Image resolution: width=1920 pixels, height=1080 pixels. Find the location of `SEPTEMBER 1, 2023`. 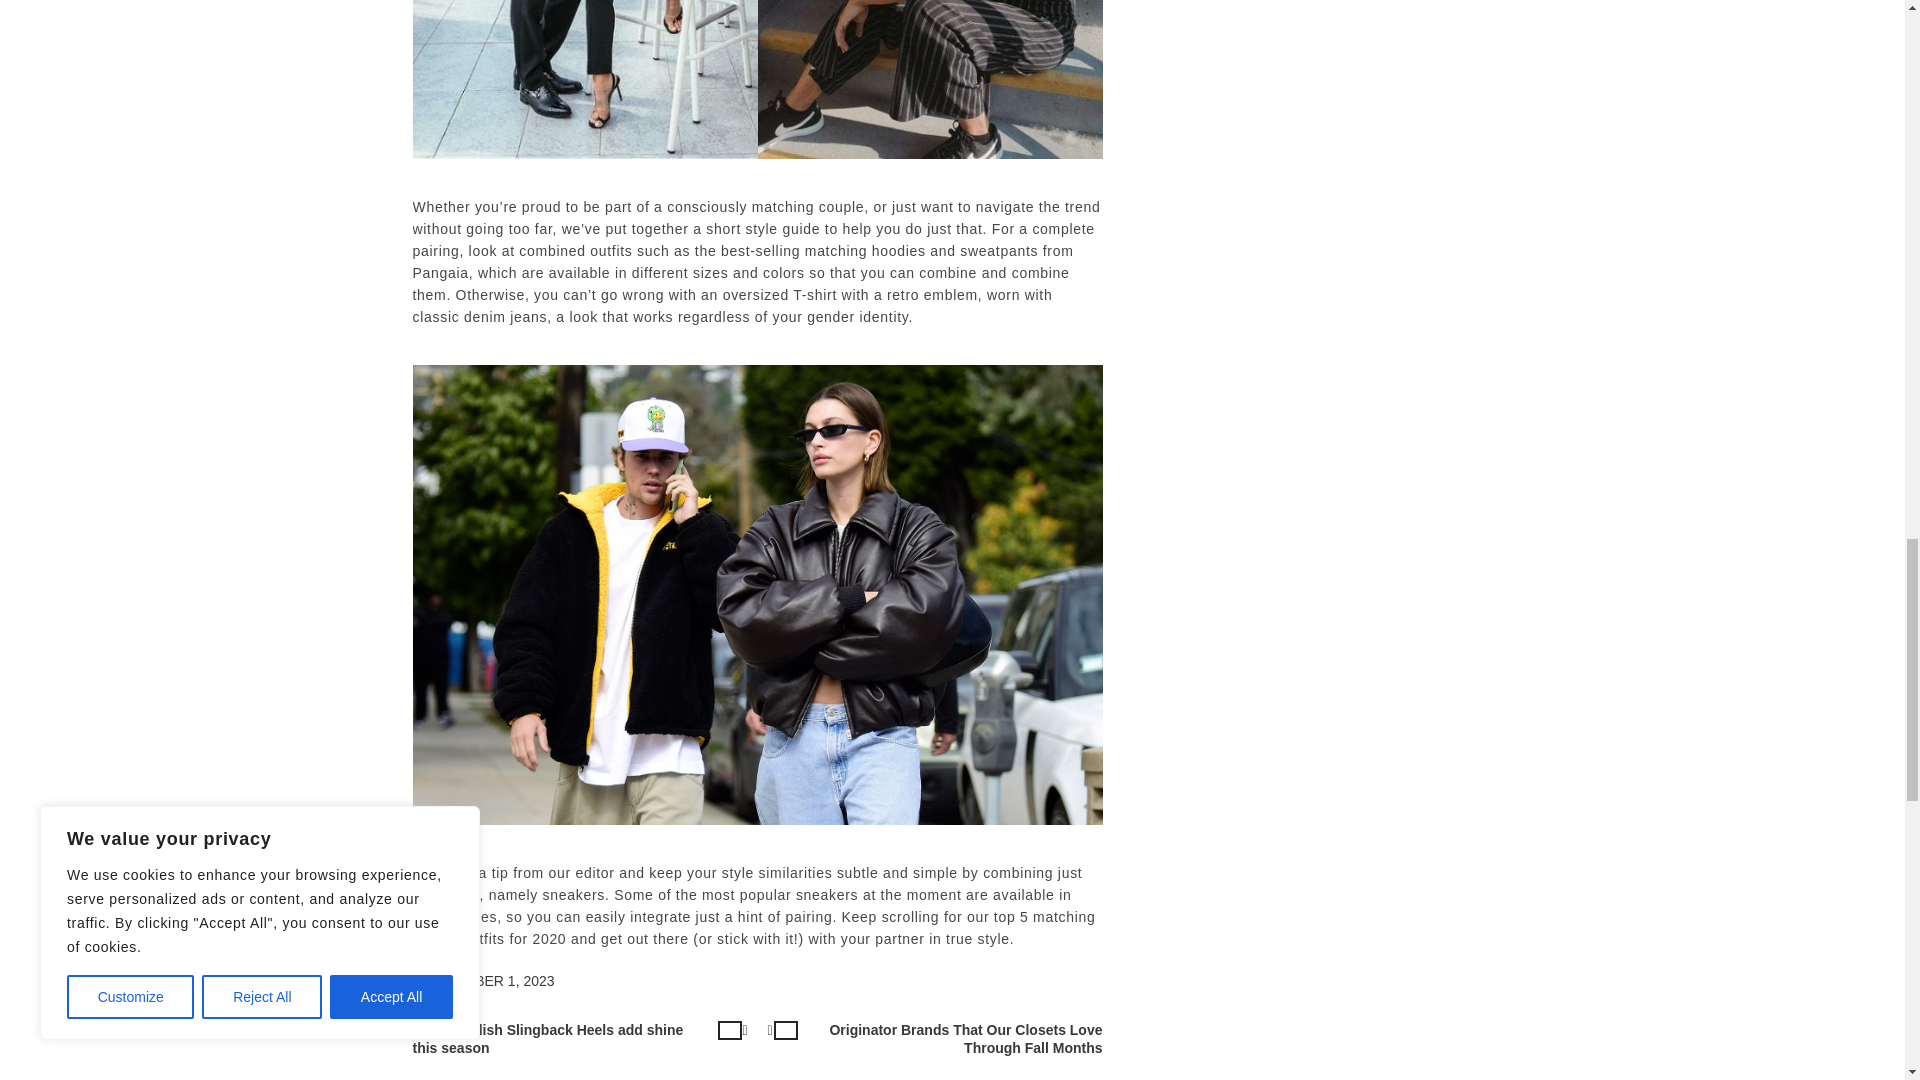

SEPTEMBER 1, 2023 is located at coordinates (486, 981).